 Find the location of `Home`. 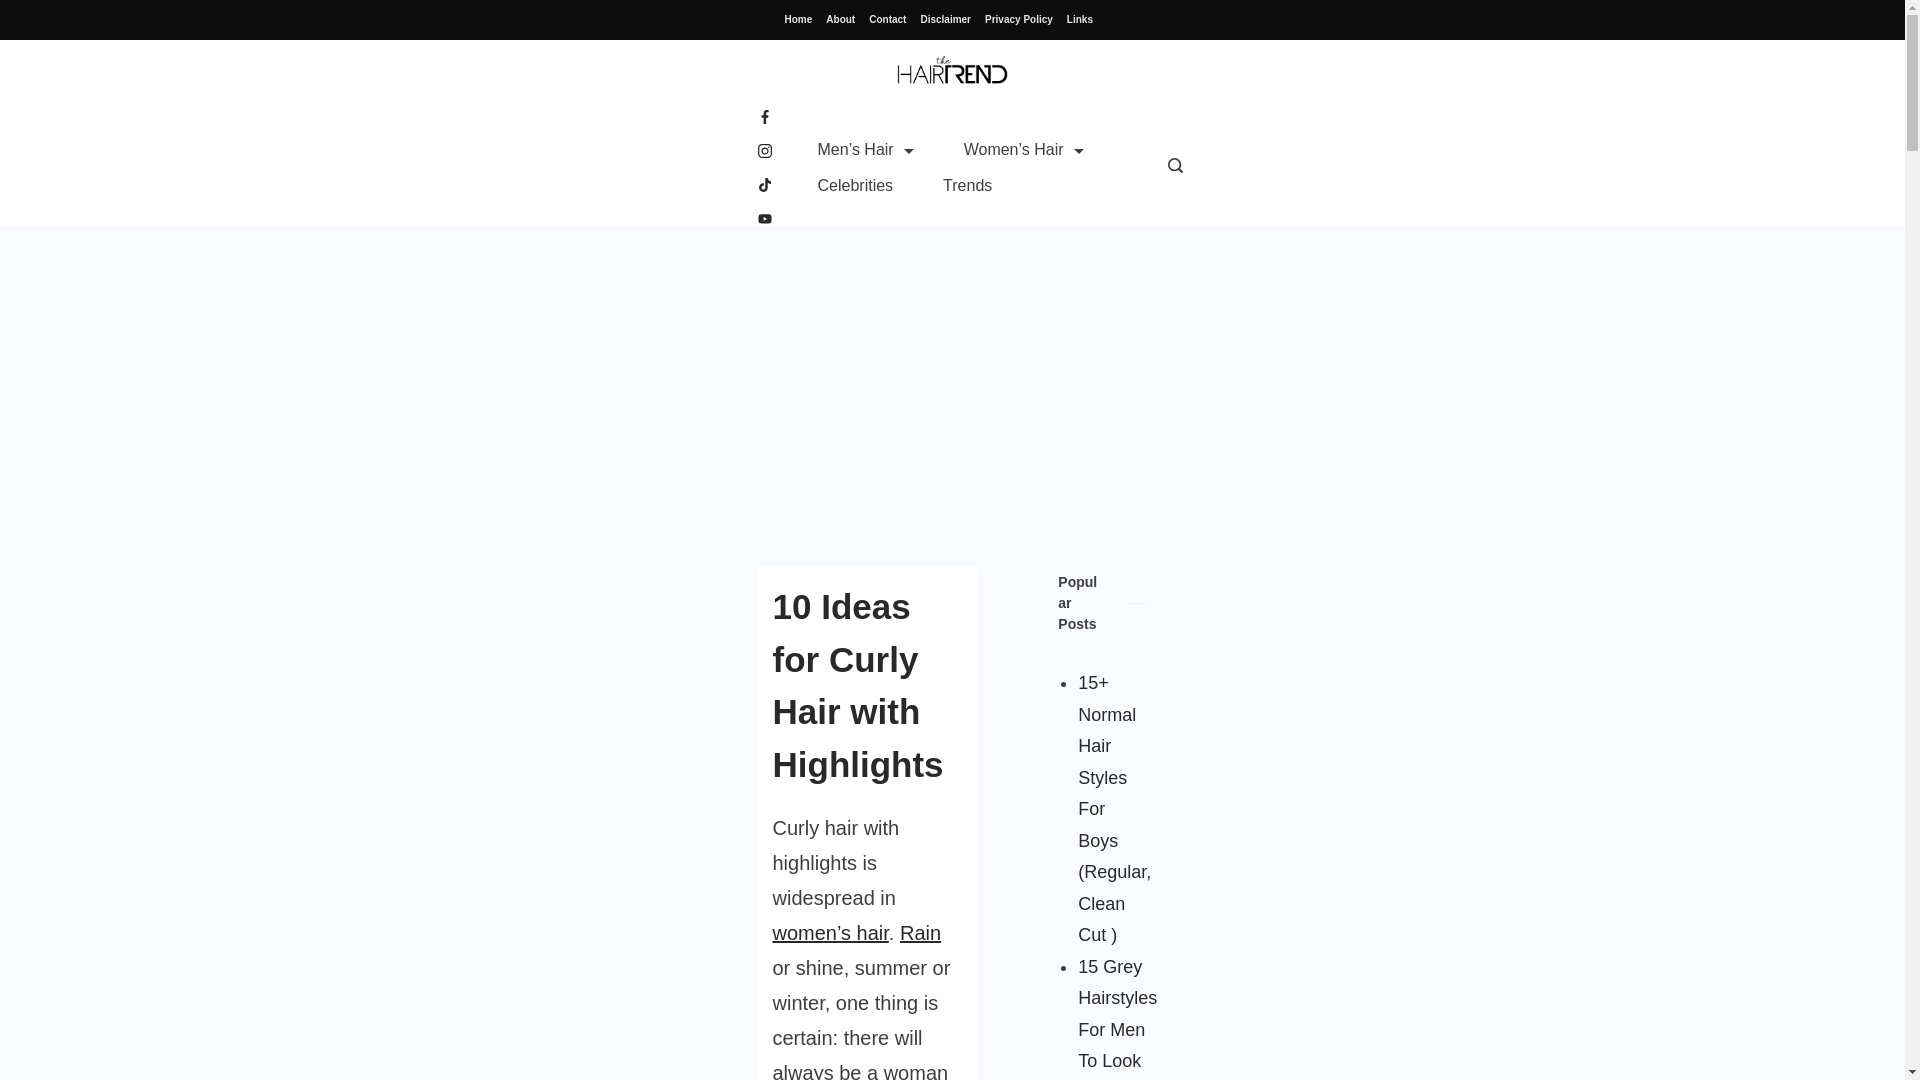

Home is located at coordinates (798, 20).